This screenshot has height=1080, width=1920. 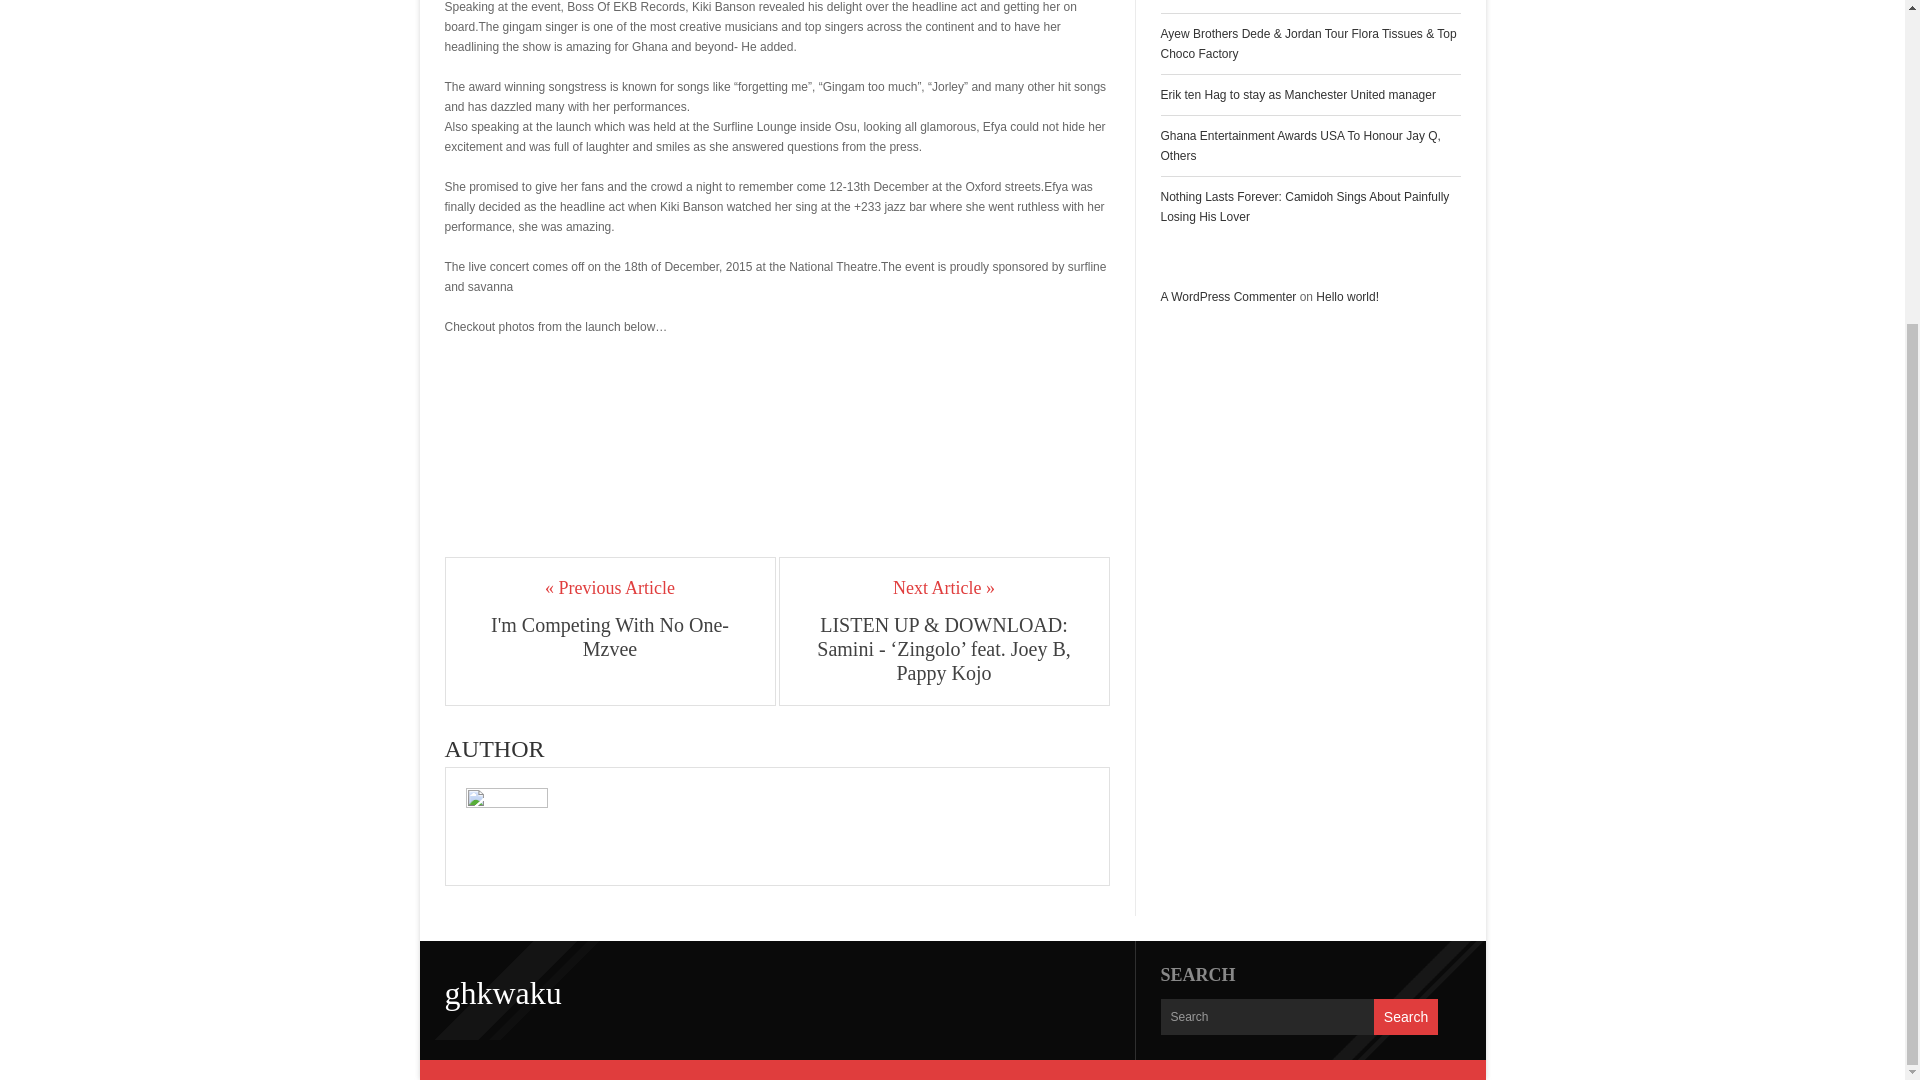 What do you see at coordinates (1300, 146) in the screenshot?
I see `Ghana Entertainment Awards USA To Honour Jay Q, Others` at bounding box center [1300, 146].